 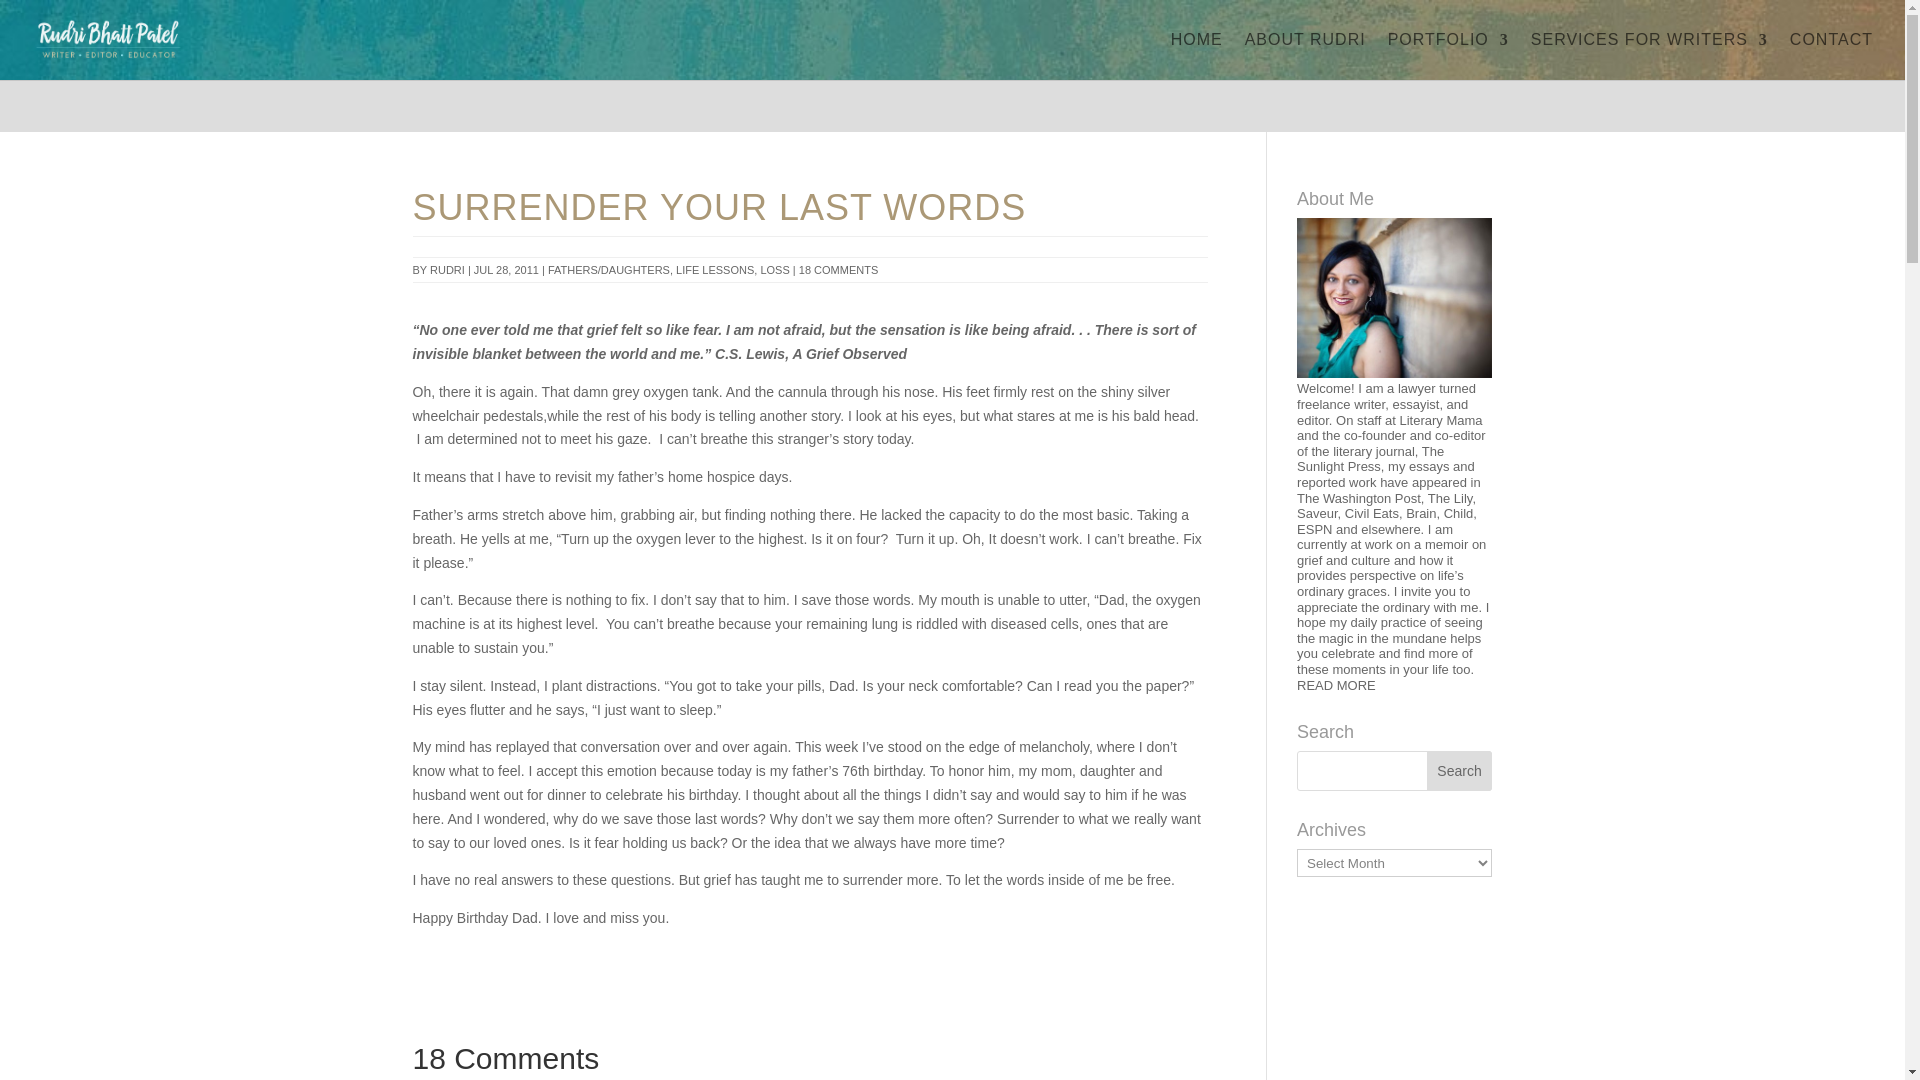 I want to click on CONTACT, so click(x=1831, y=56).